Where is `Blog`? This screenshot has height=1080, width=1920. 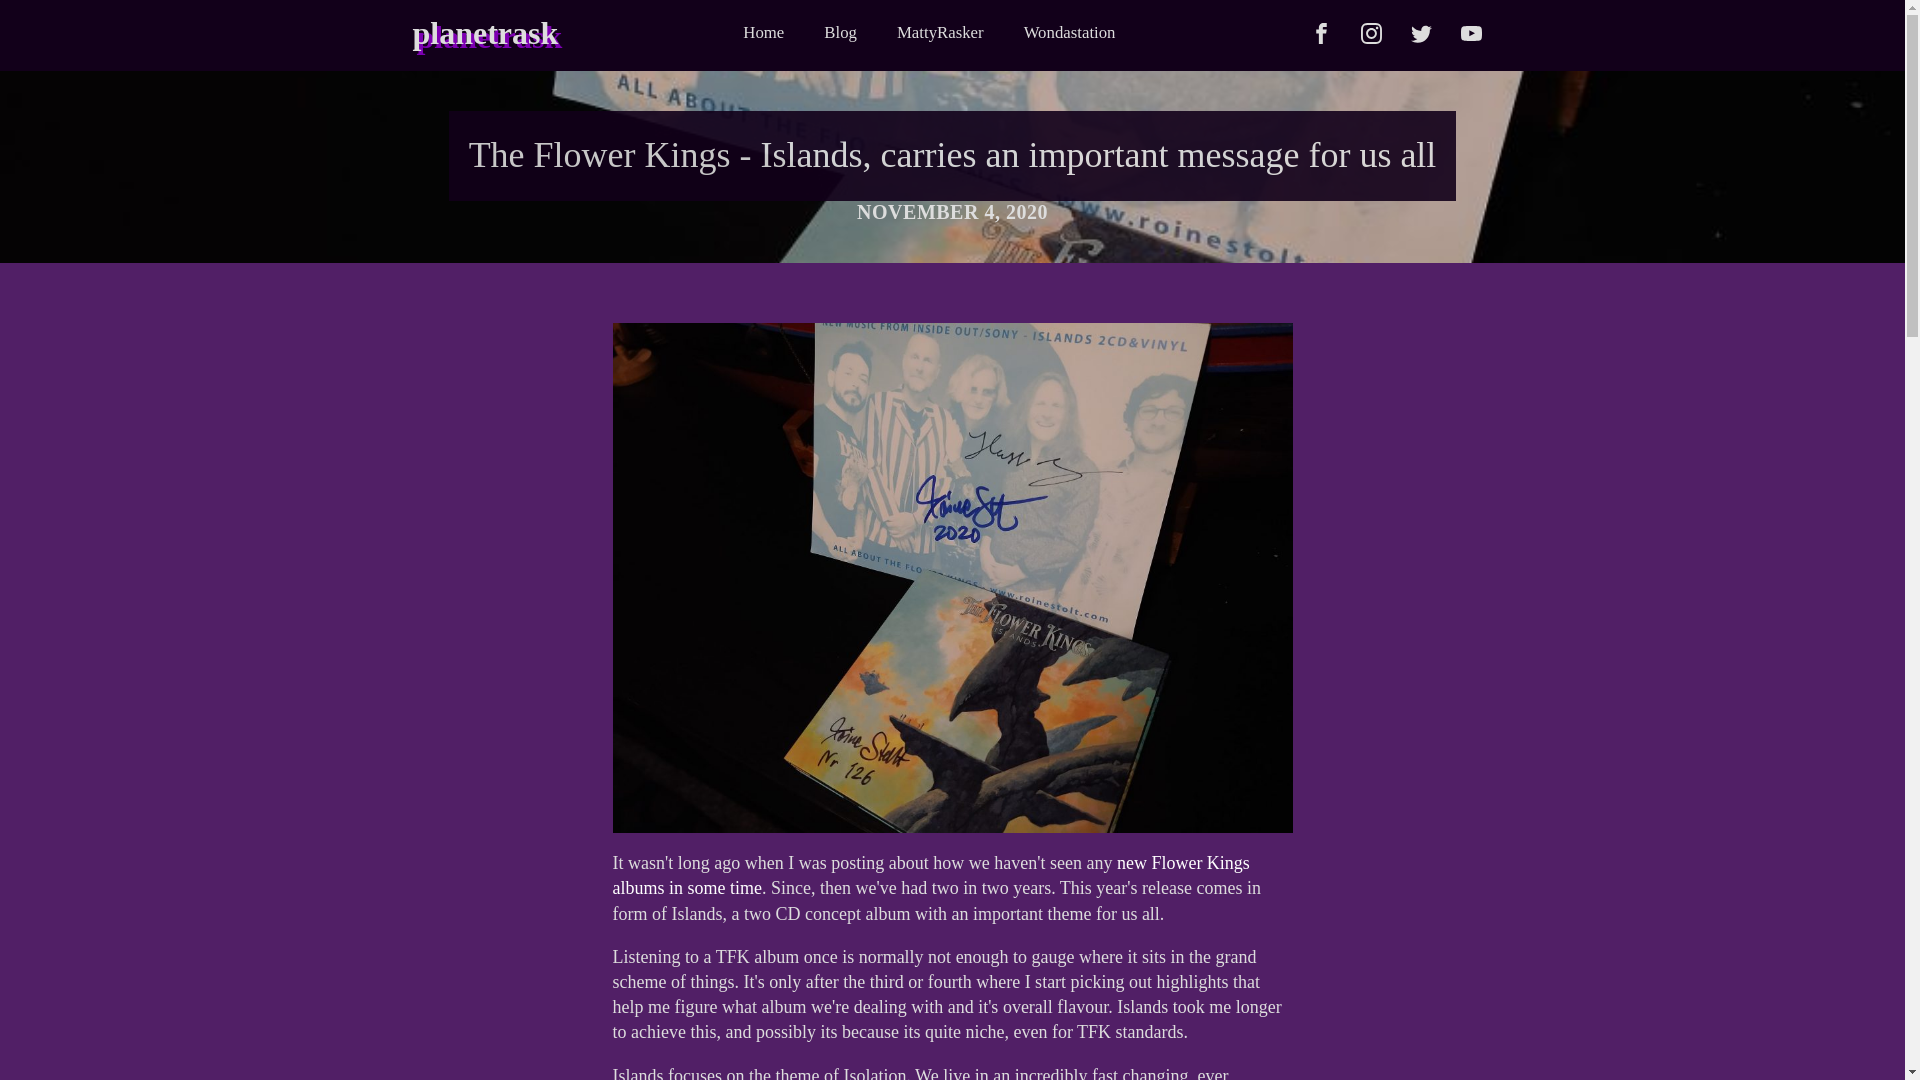 Blog is located at coordinates (840, 33).